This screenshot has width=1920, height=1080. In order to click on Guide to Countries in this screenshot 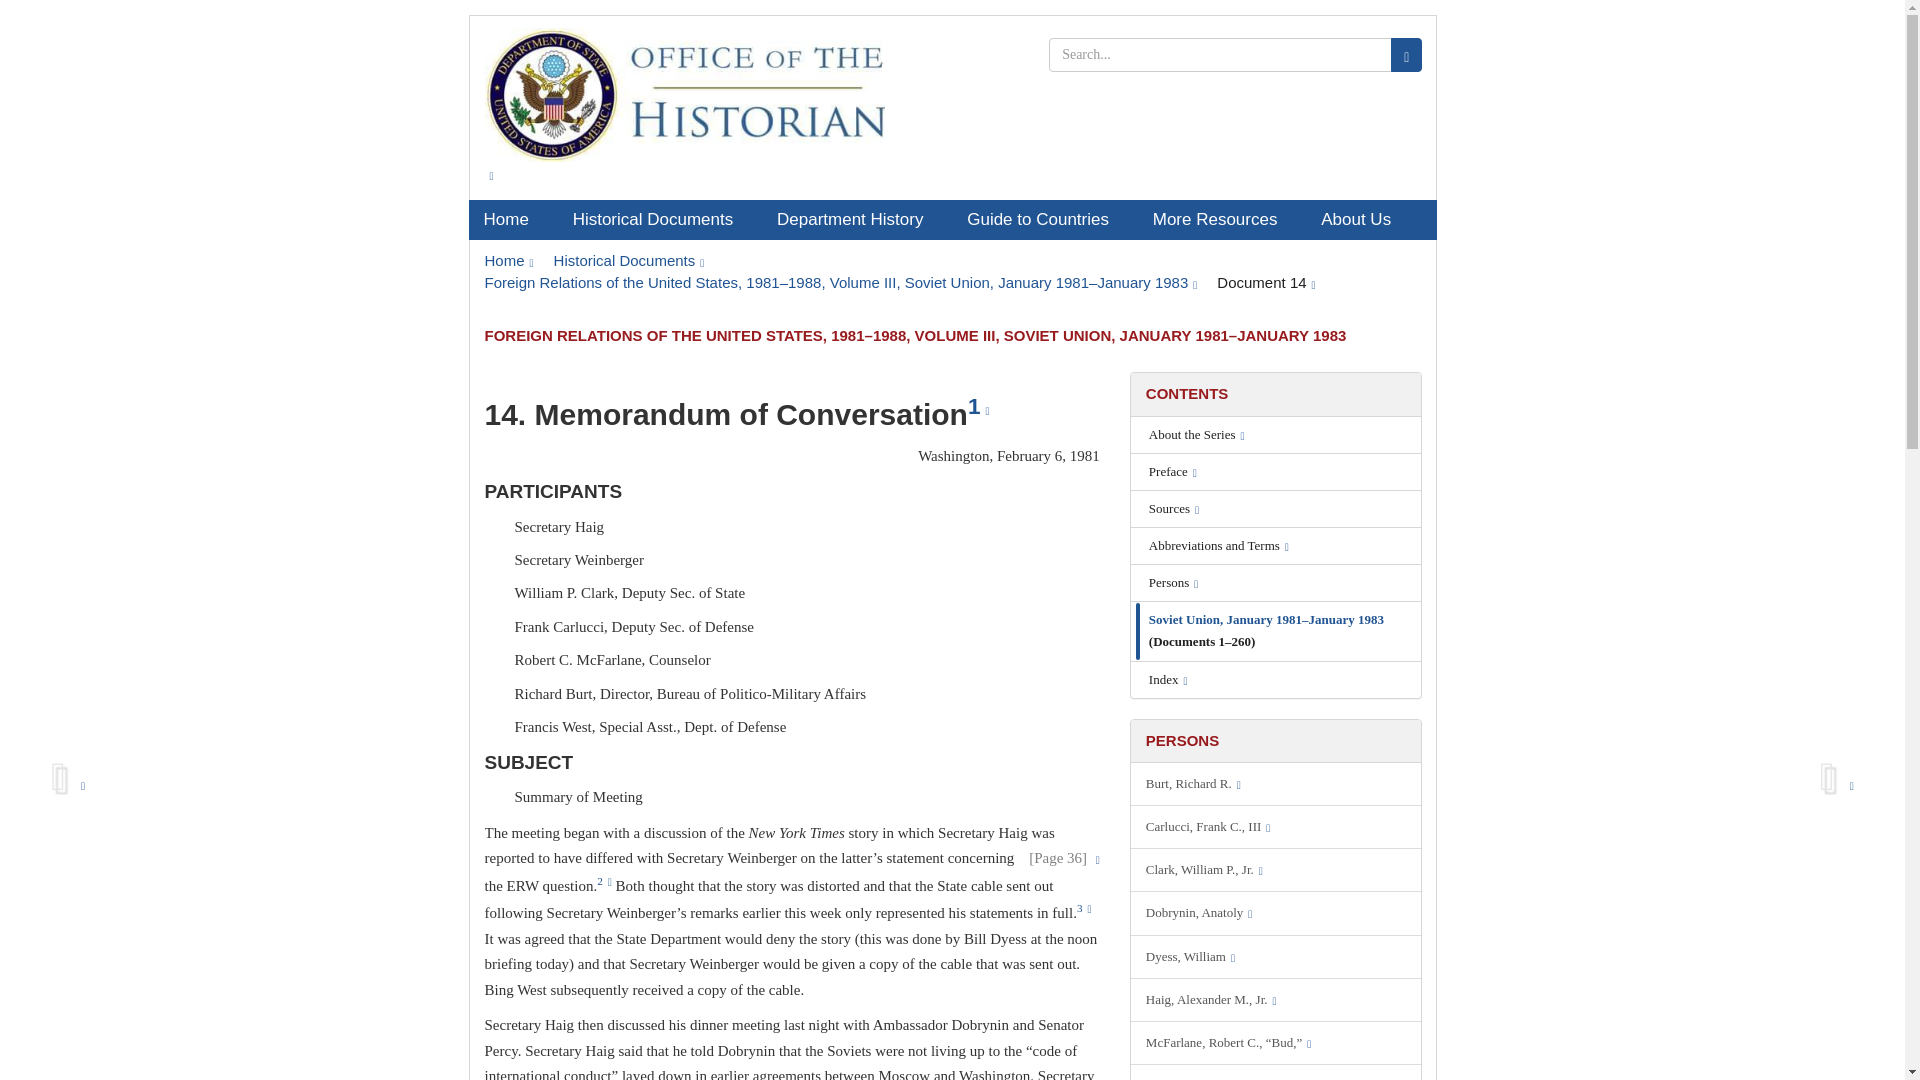, I will do `click(1045, 219)`.